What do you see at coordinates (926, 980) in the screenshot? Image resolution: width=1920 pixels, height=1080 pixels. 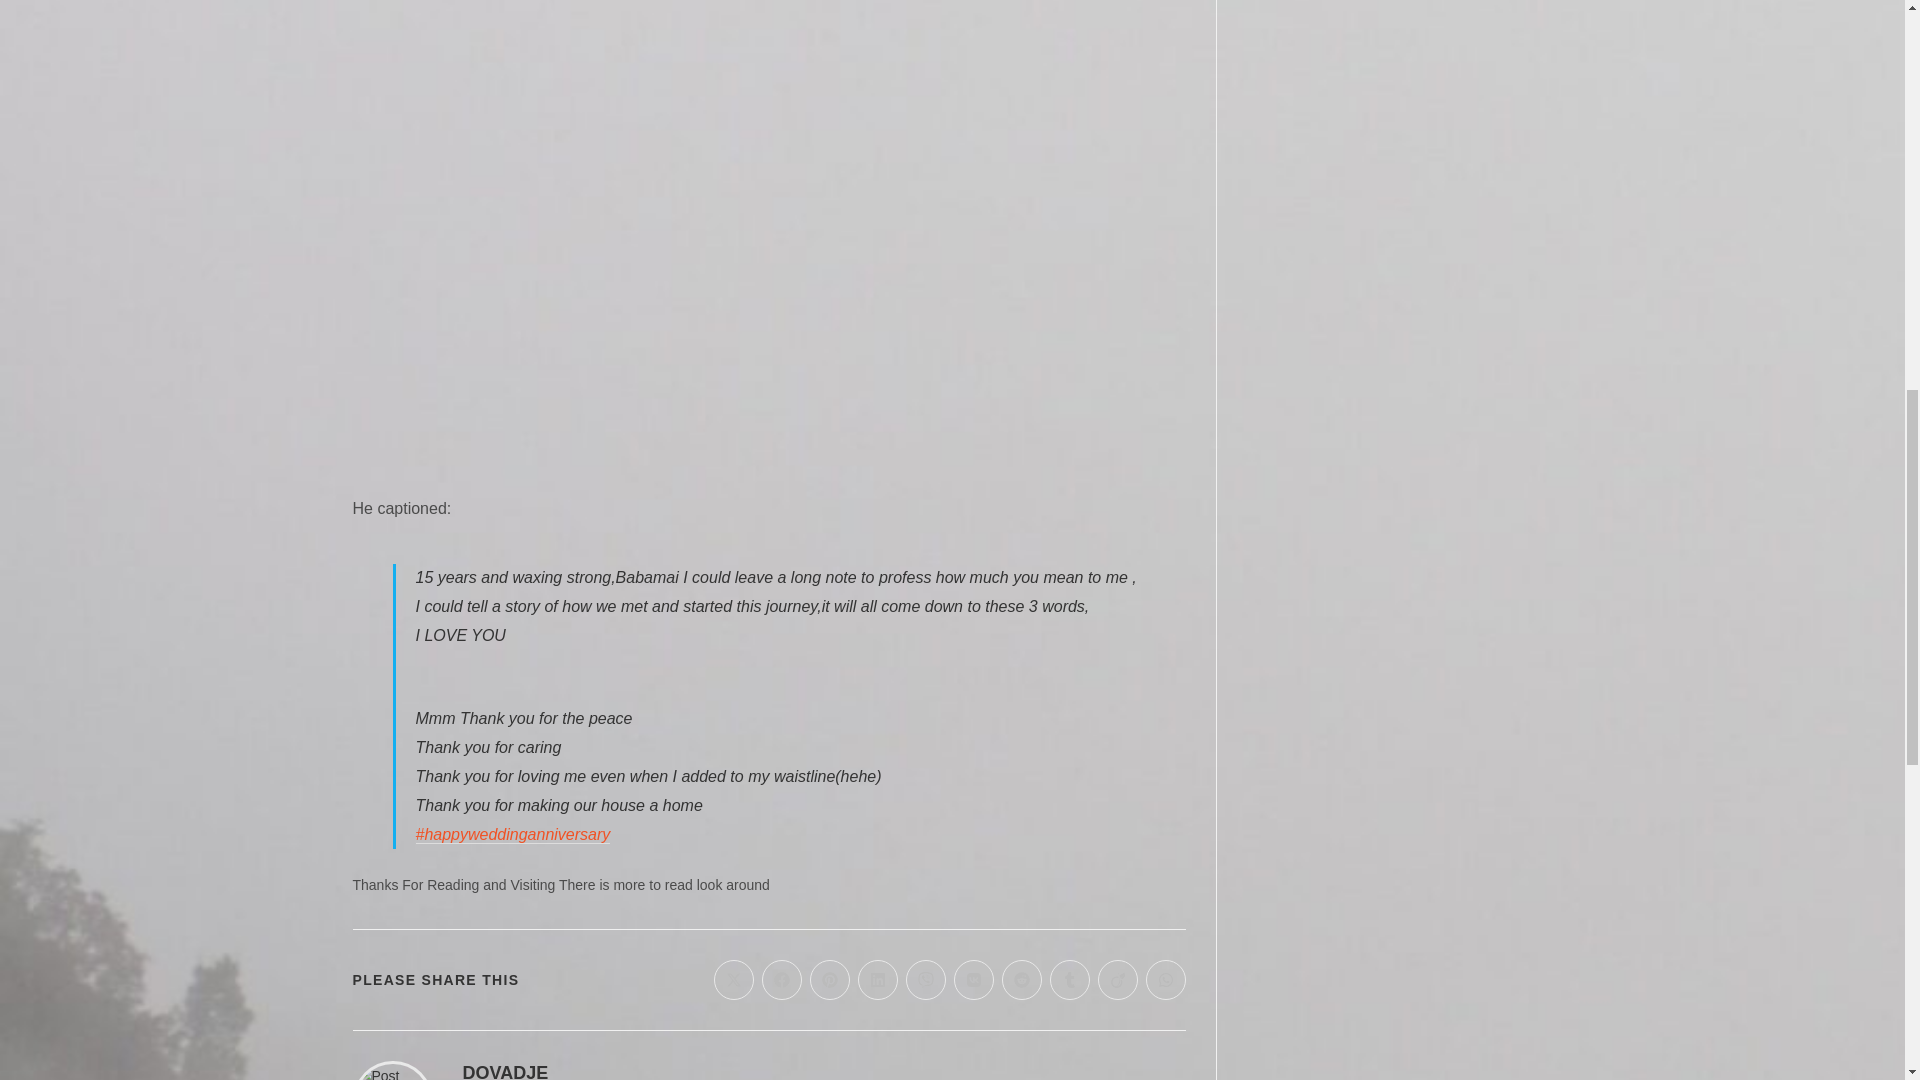 I see `Opens in a new window` at bounding box center [926, 980].